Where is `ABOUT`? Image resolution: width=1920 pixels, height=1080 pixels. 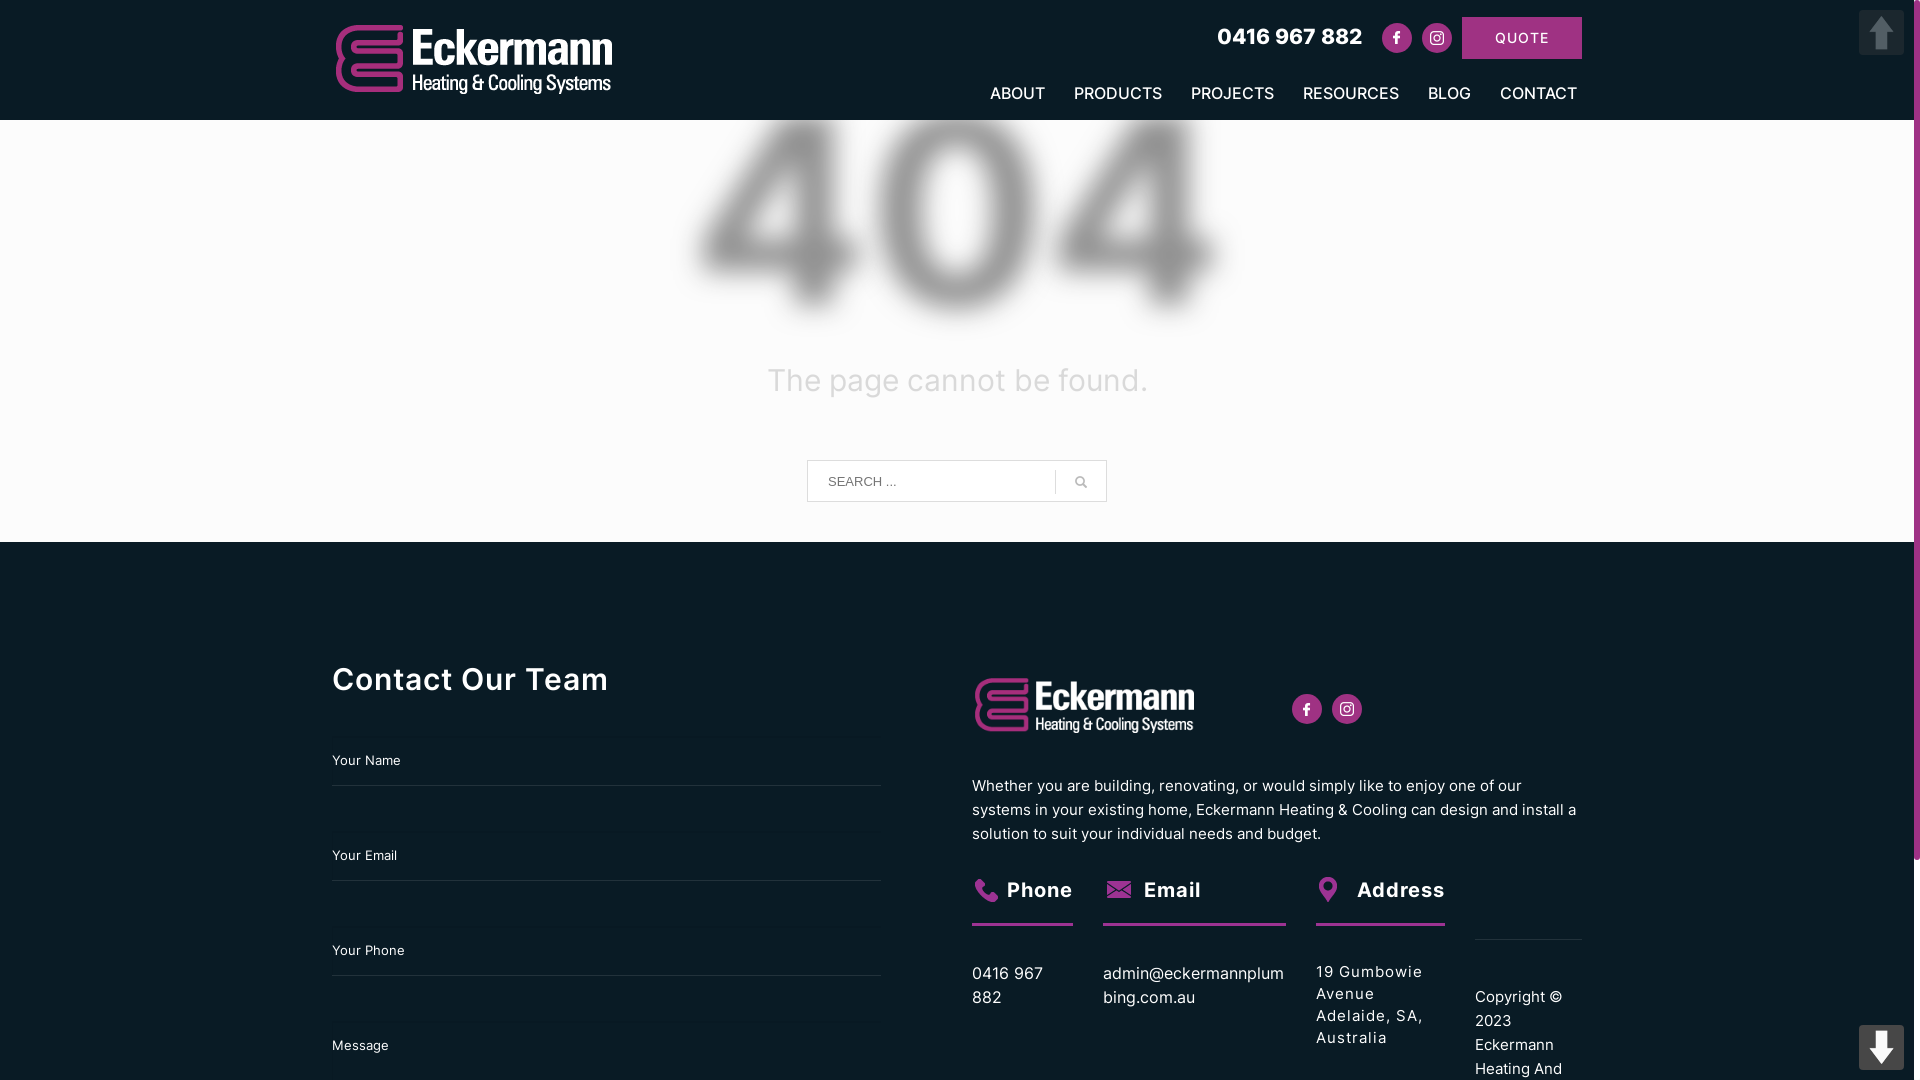
ABOUT is located at coordinates (1018, 92).